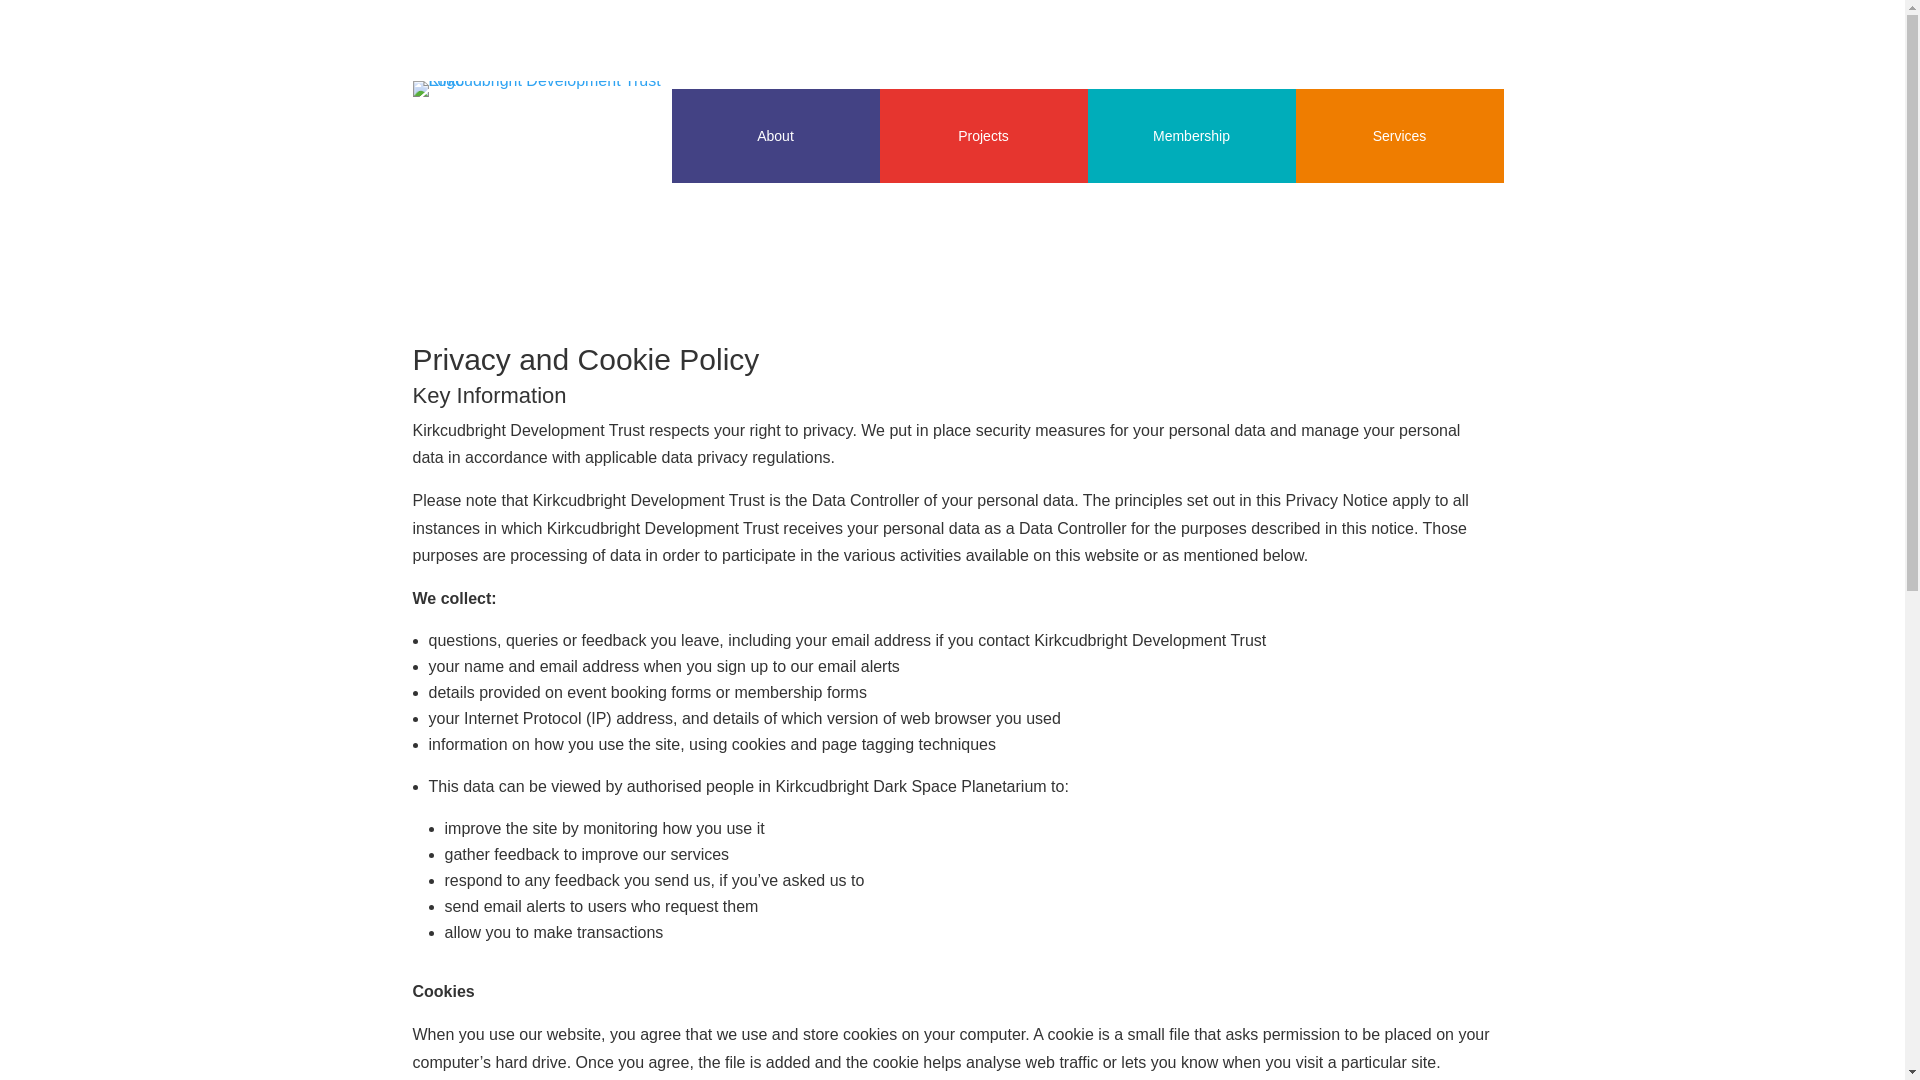 The height and width of the screenshot is (1080, 1920). What do you see at coordinates (776, 135) in the screenshot?
I see `About` at bounding box center [776, 135].